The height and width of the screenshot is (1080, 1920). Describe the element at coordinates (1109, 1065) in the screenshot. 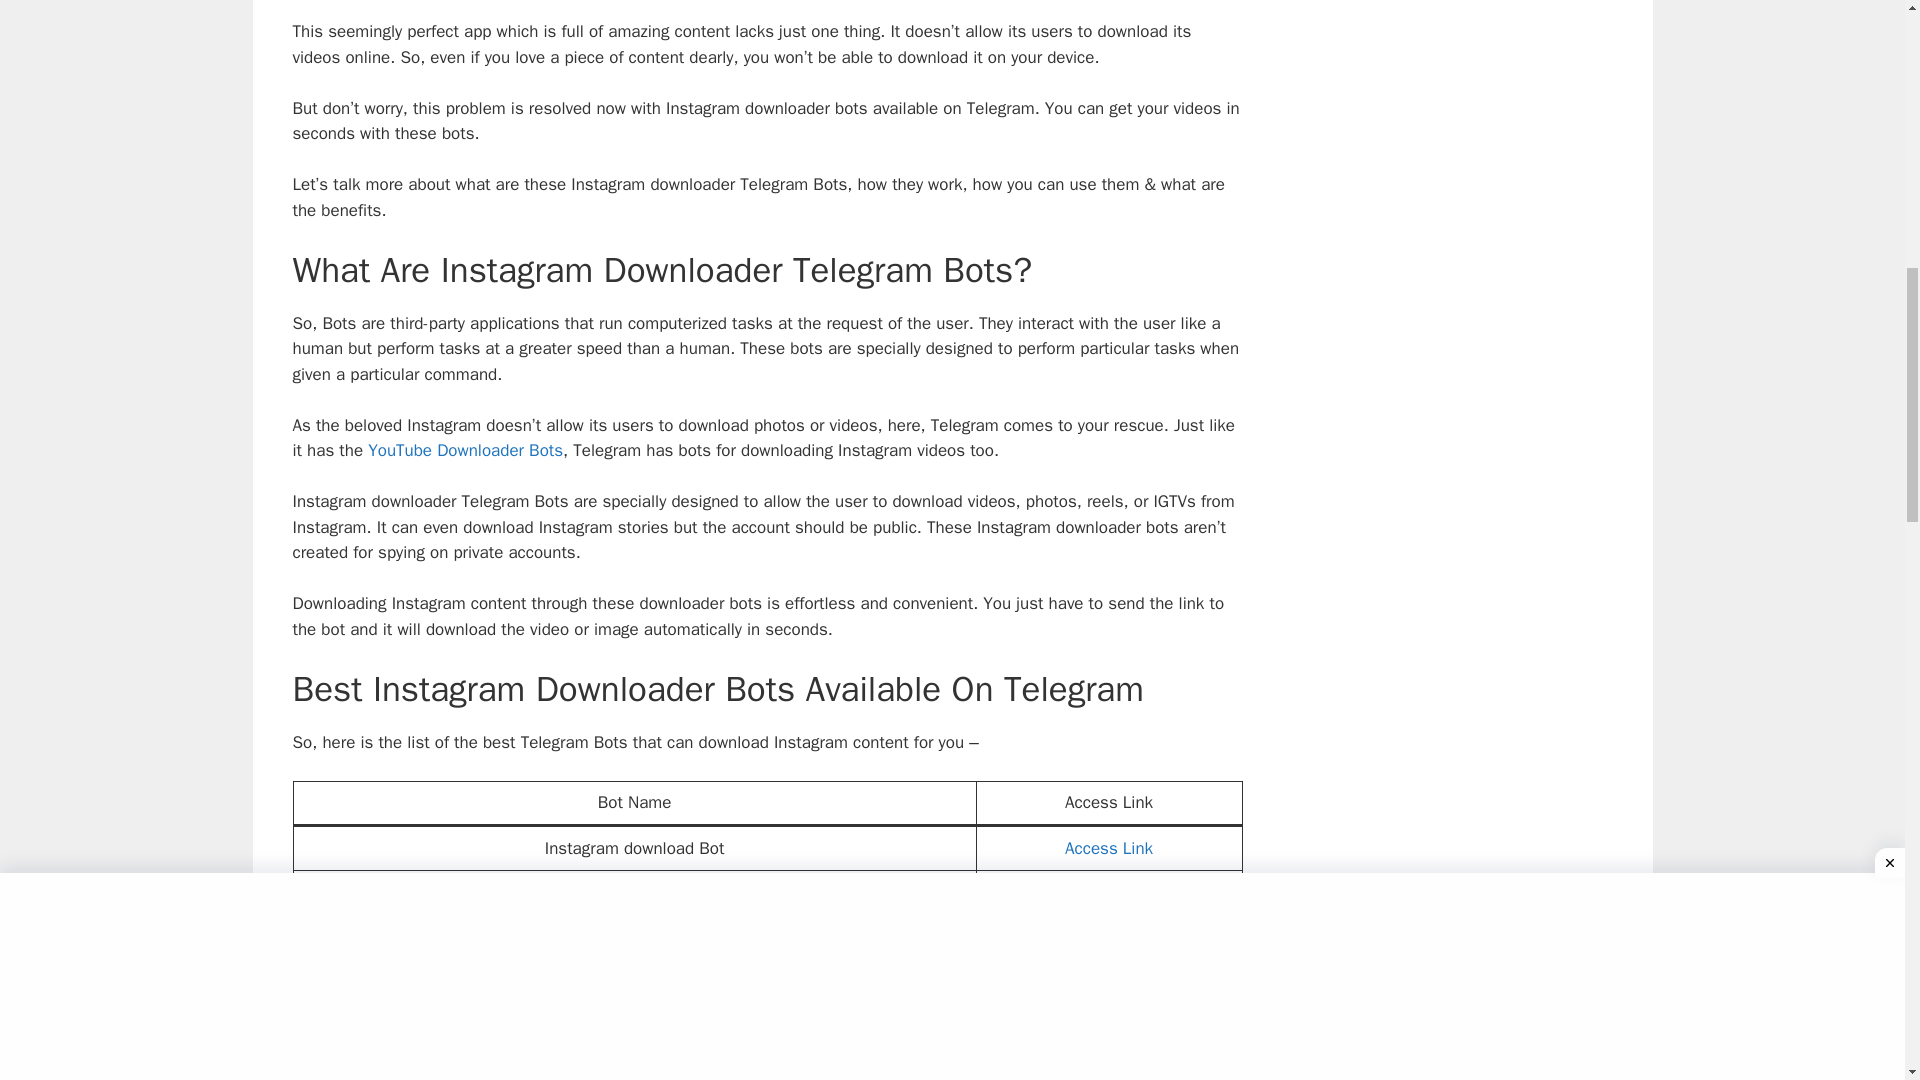

I see `Access Link` at that location.